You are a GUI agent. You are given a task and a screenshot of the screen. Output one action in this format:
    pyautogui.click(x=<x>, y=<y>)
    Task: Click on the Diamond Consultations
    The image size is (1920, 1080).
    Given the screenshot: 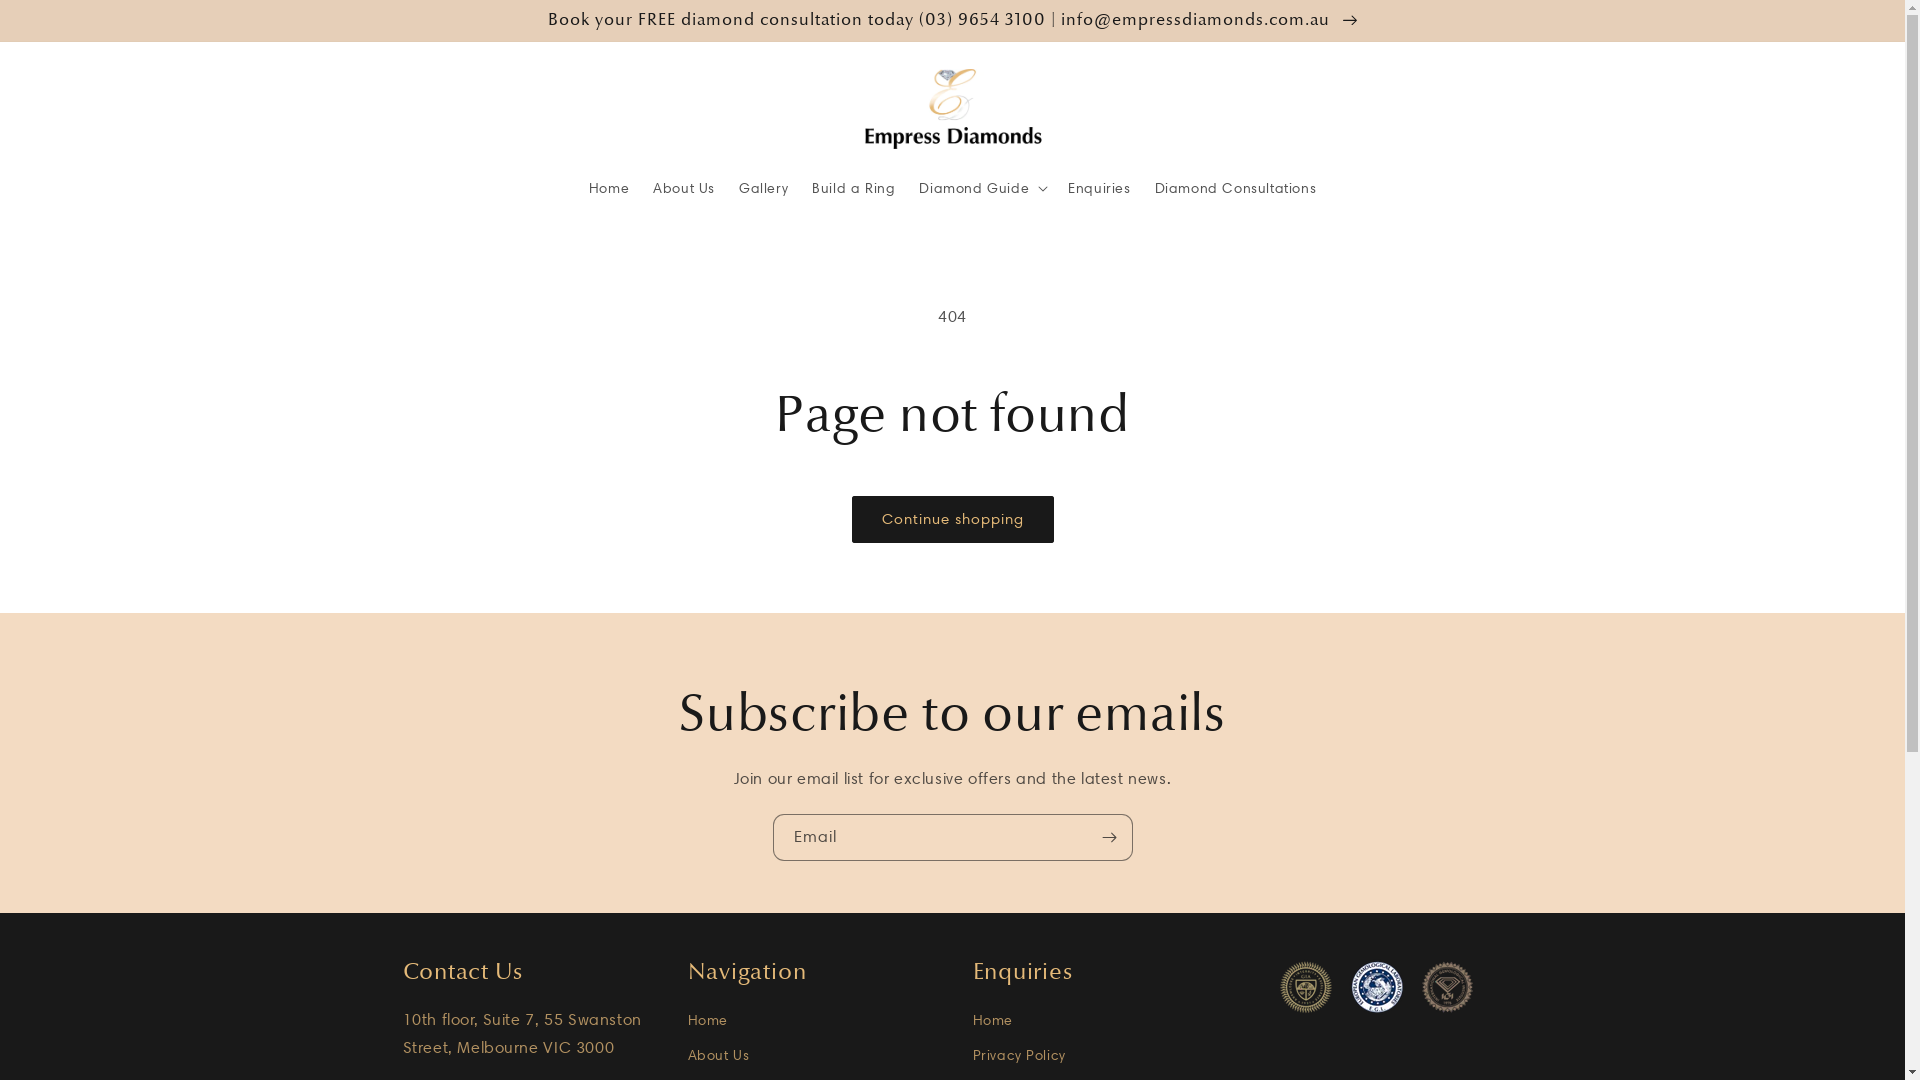 What is the action you would take?
    pyautogui.click(x=1236, y=188)
    